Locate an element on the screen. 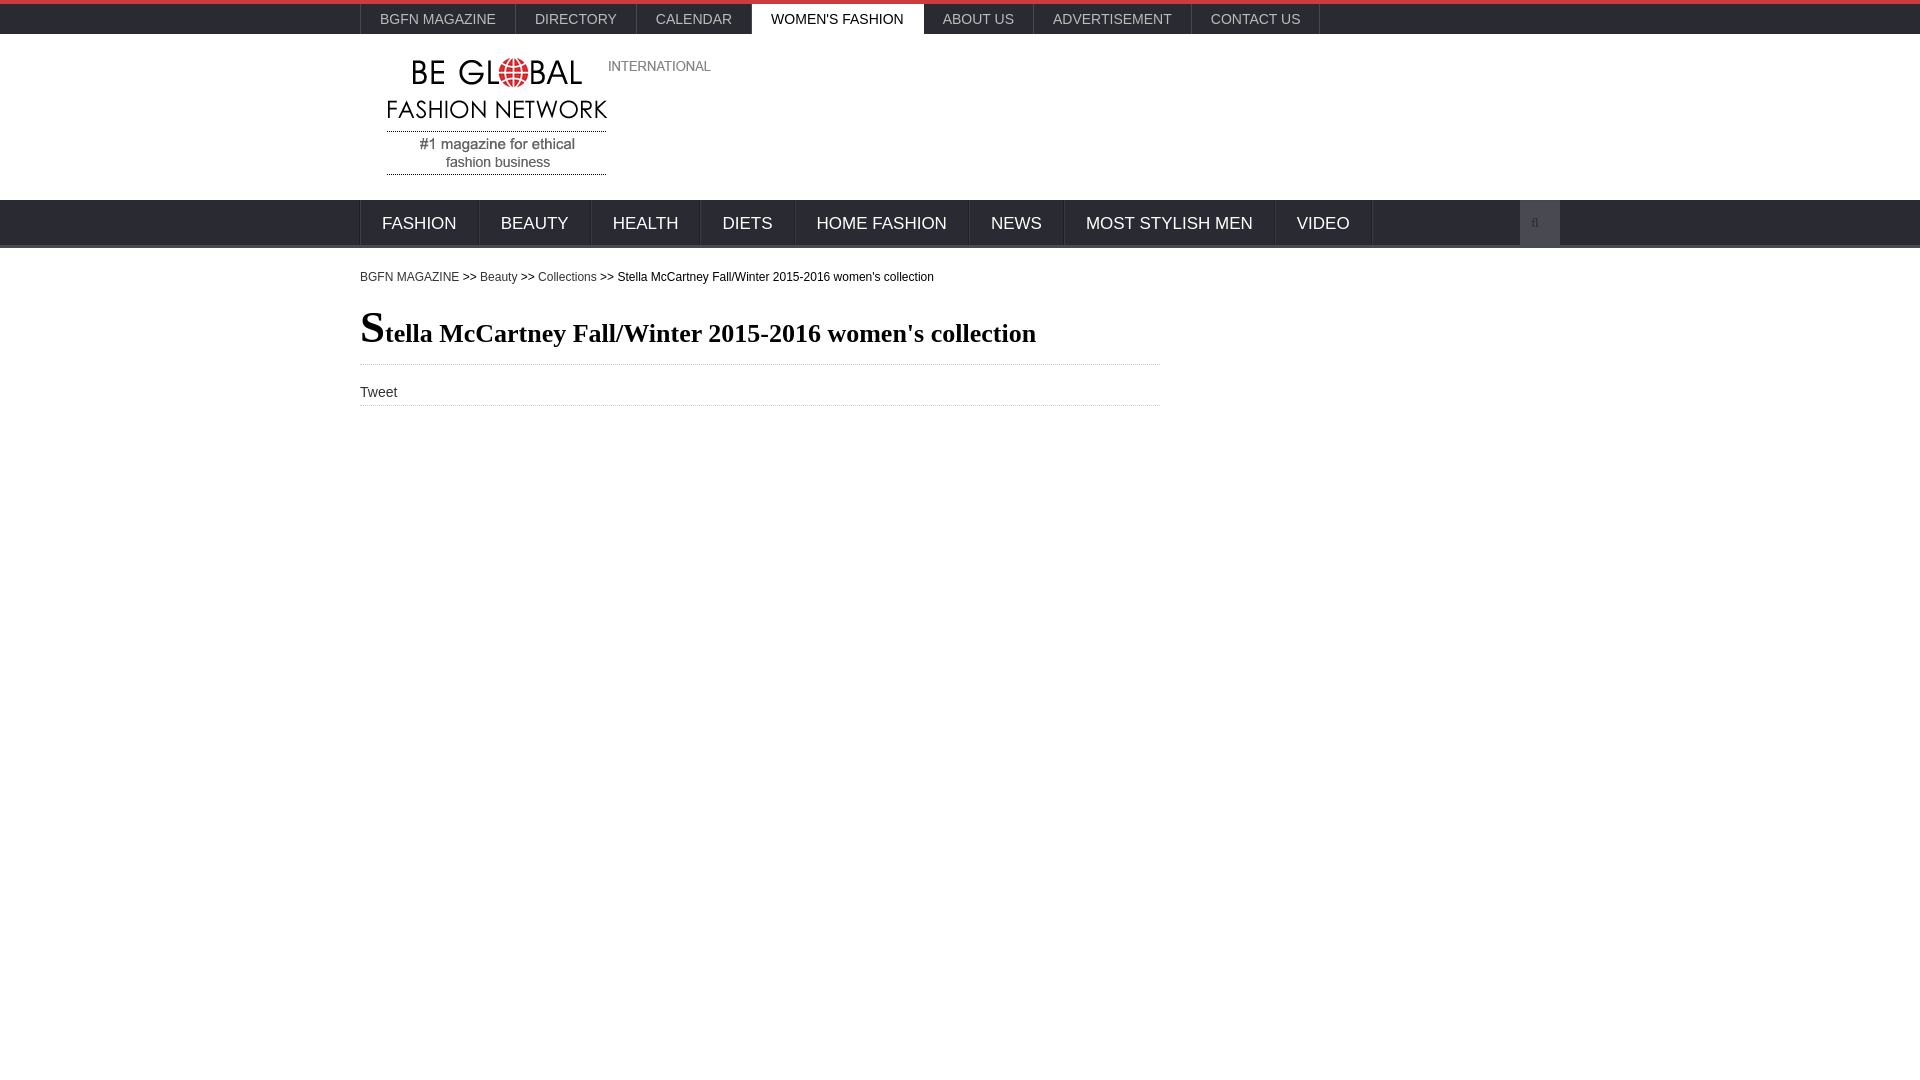  ABOUT US is located at coordinates (978, 18).